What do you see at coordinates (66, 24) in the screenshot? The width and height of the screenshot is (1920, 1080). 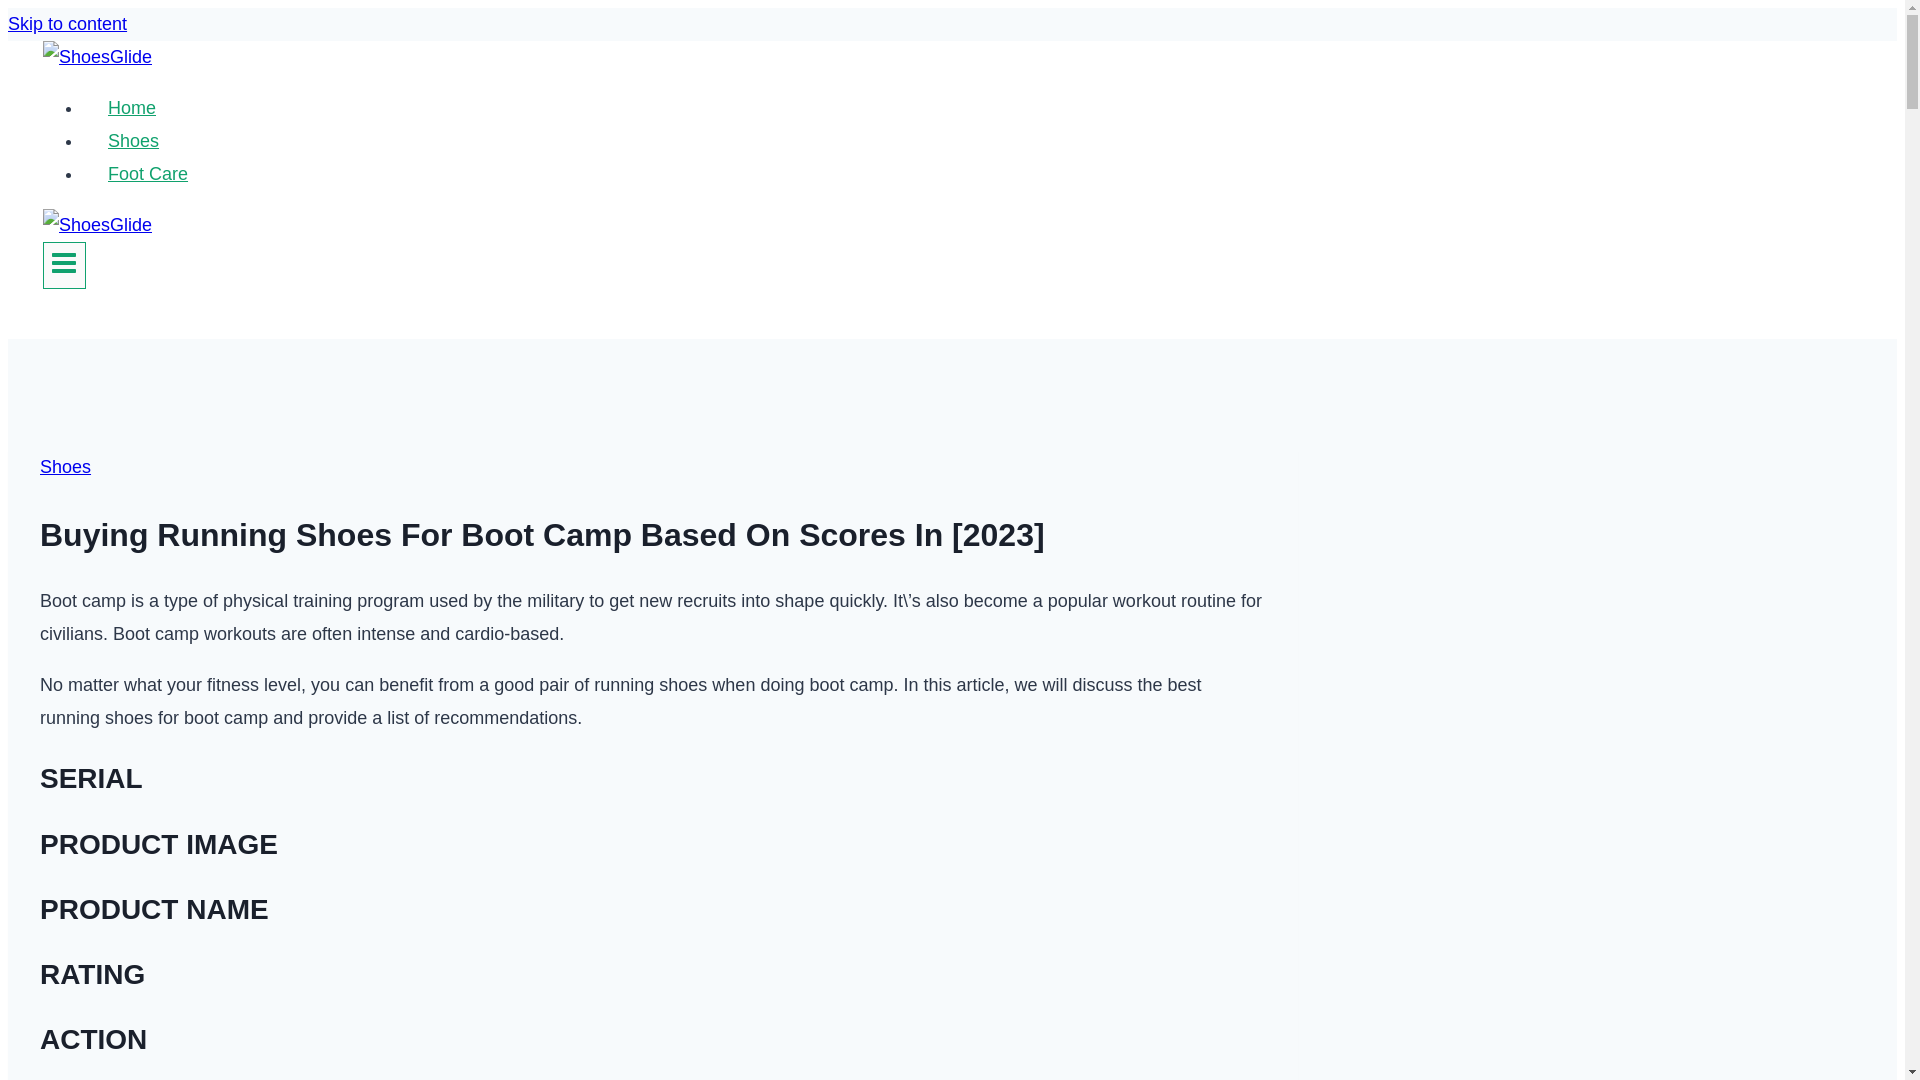 I see `Skip to content` at bounding box center [66, 24].